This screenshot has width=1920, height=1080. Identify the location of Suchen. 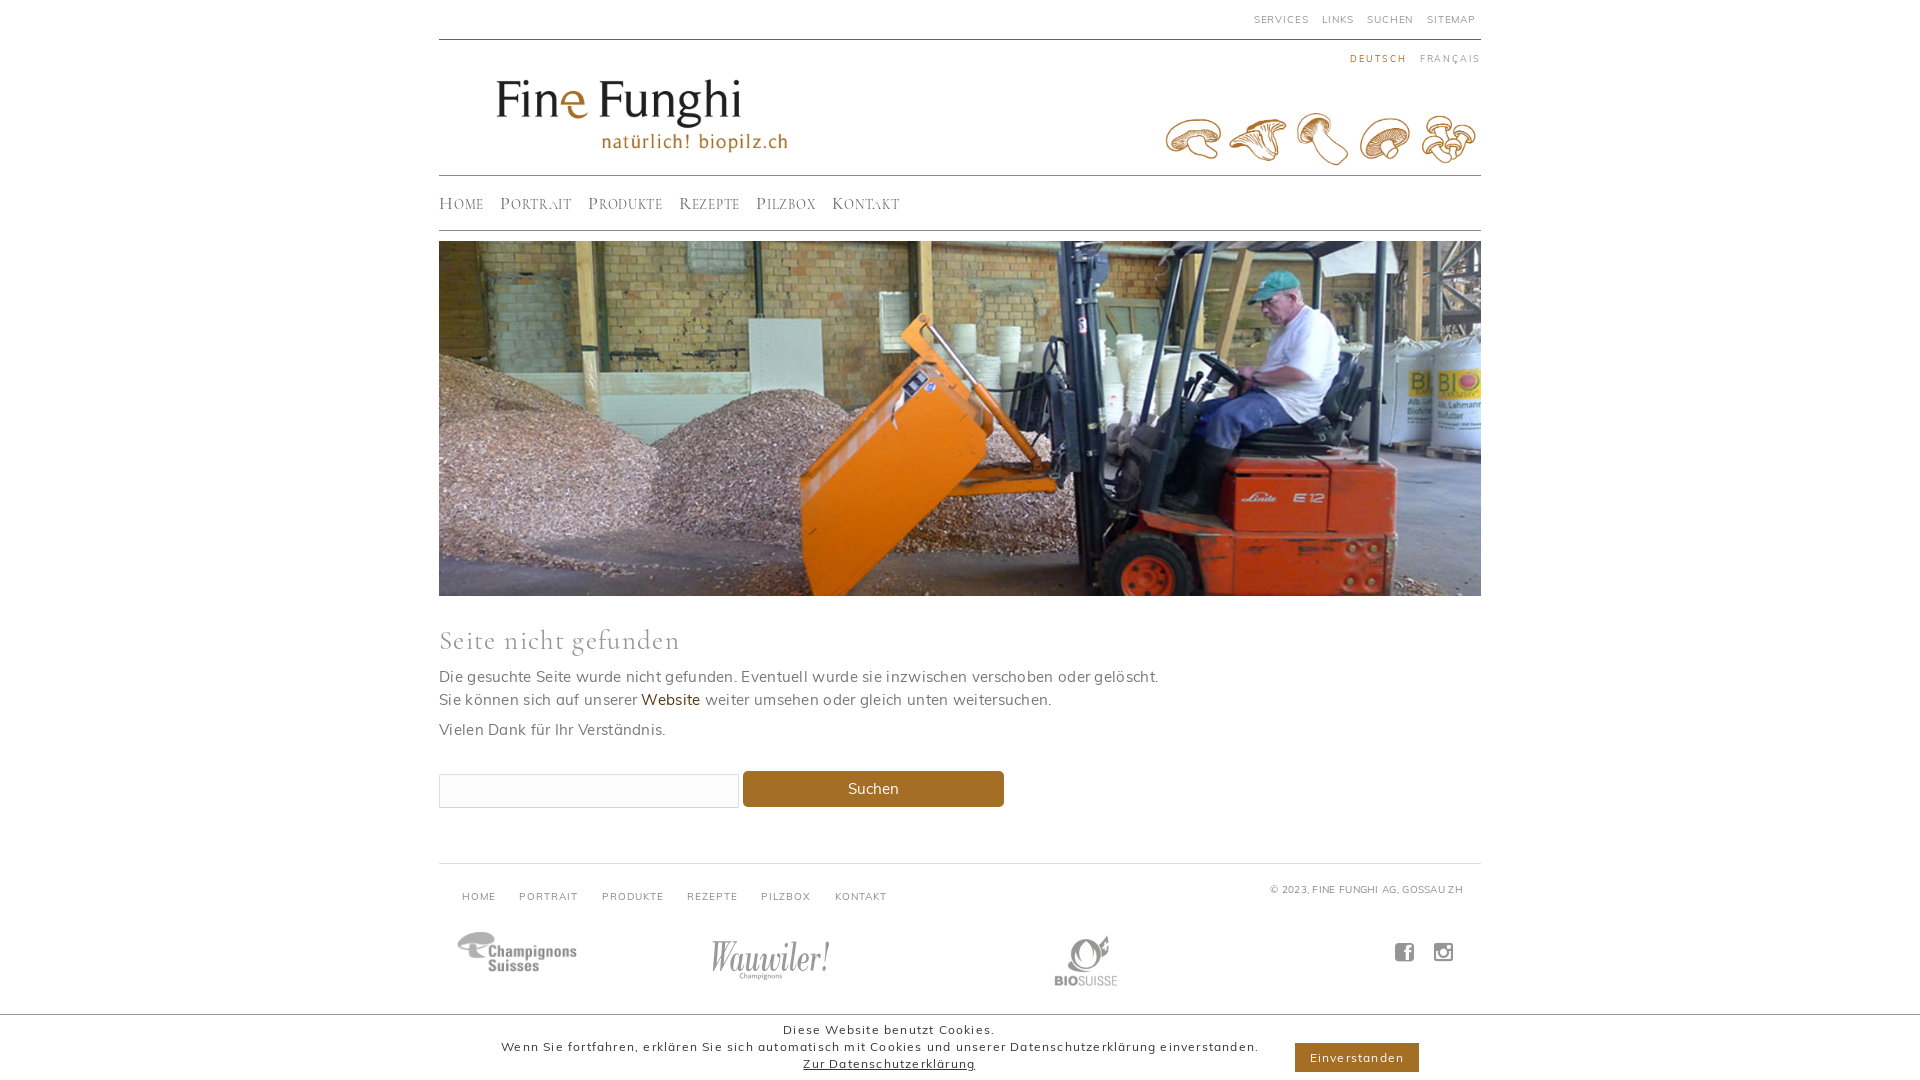
(872, 789).